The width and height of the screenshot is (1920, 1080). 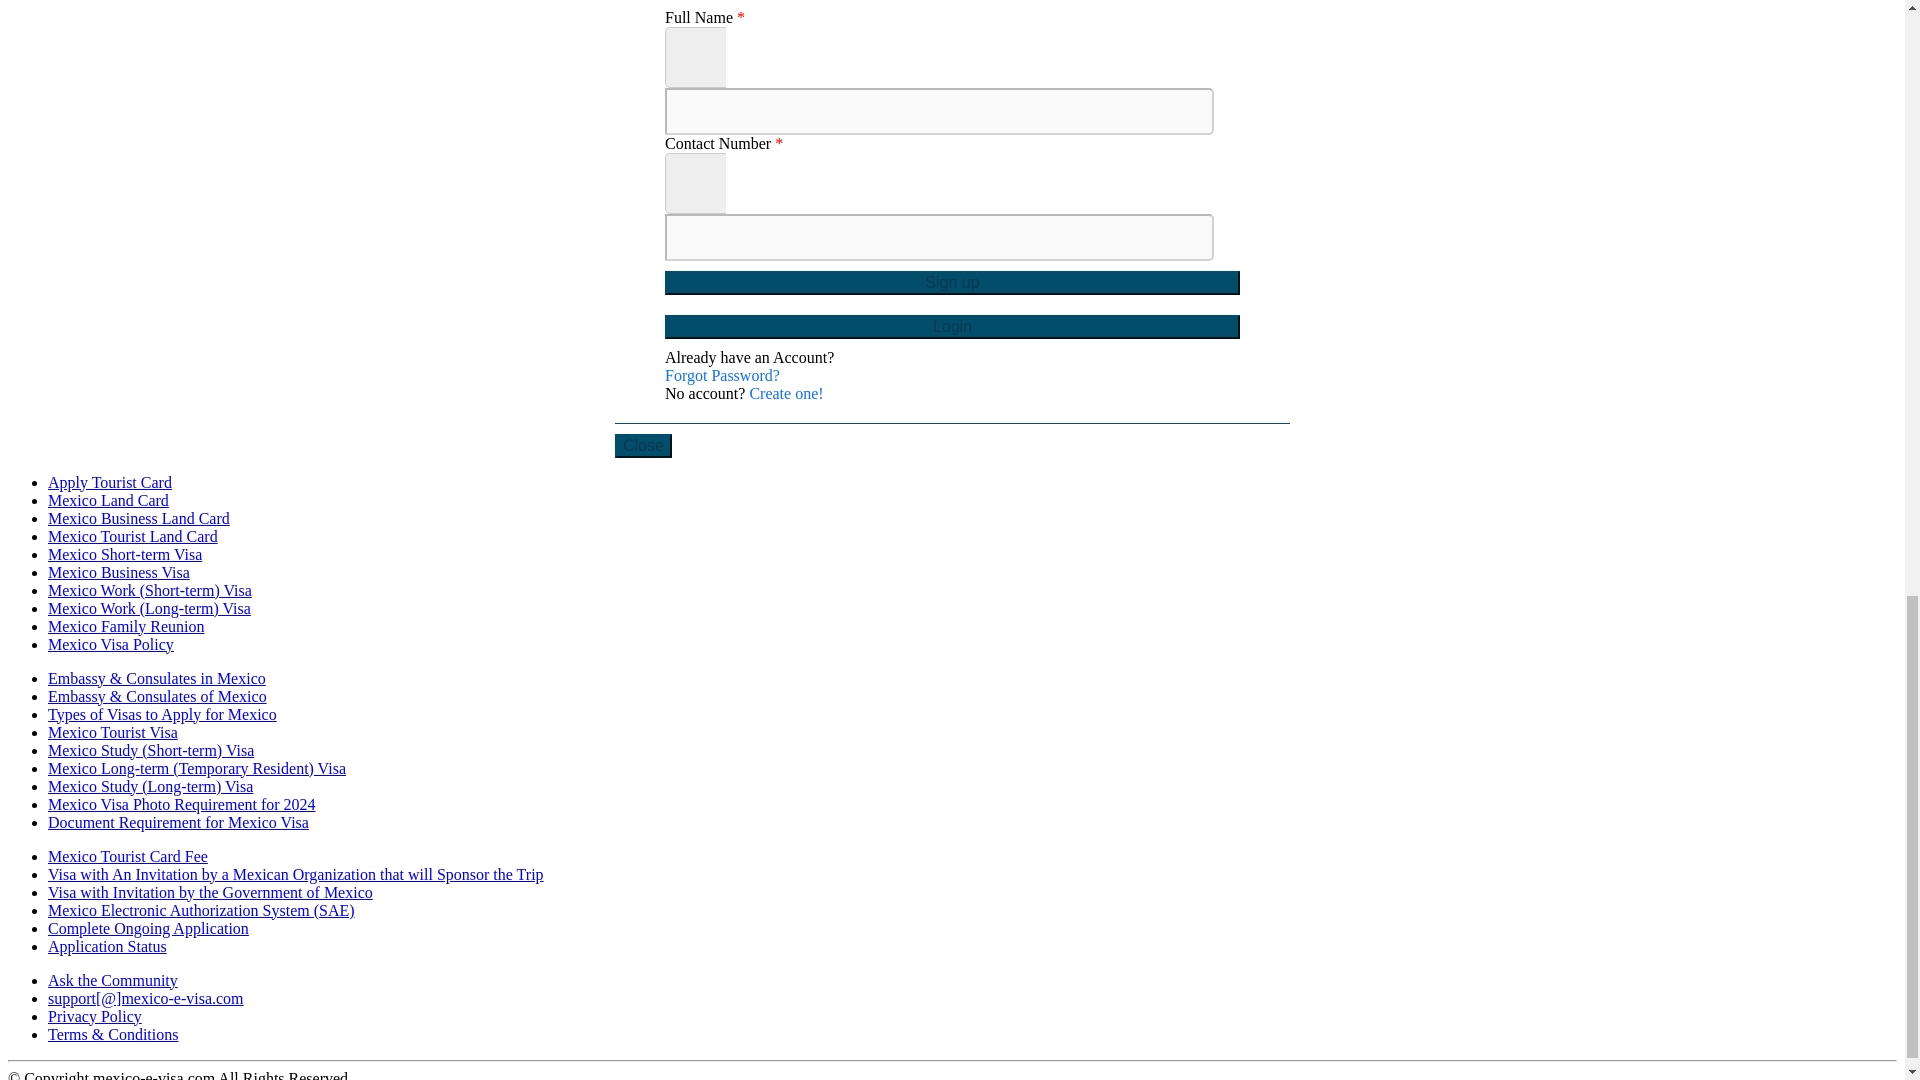 What do you see at coordinates (139, 518) in the screenshot?
I see `Mexico Business Land Card` at bounding box center [139, 518].